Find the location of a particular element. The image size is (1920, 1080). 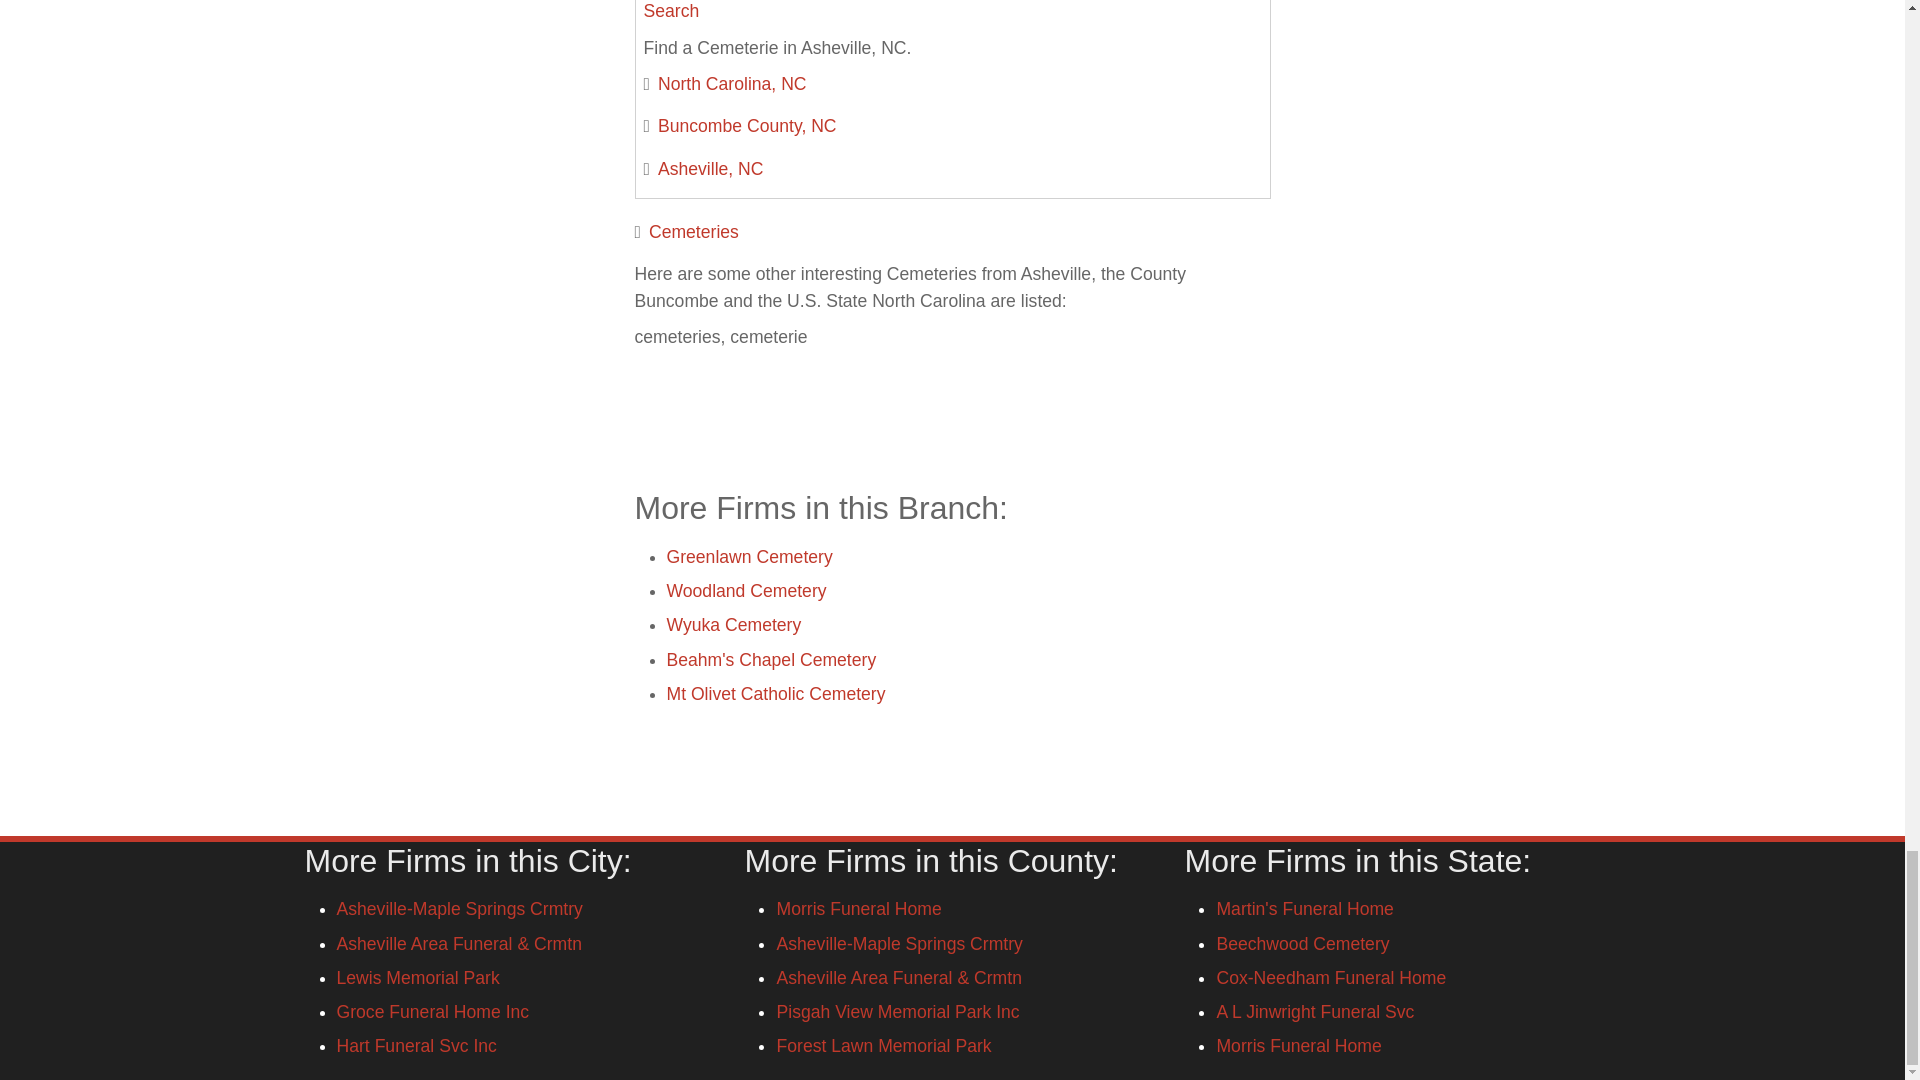

Asheville, NC is located at coordinates (711, 168).